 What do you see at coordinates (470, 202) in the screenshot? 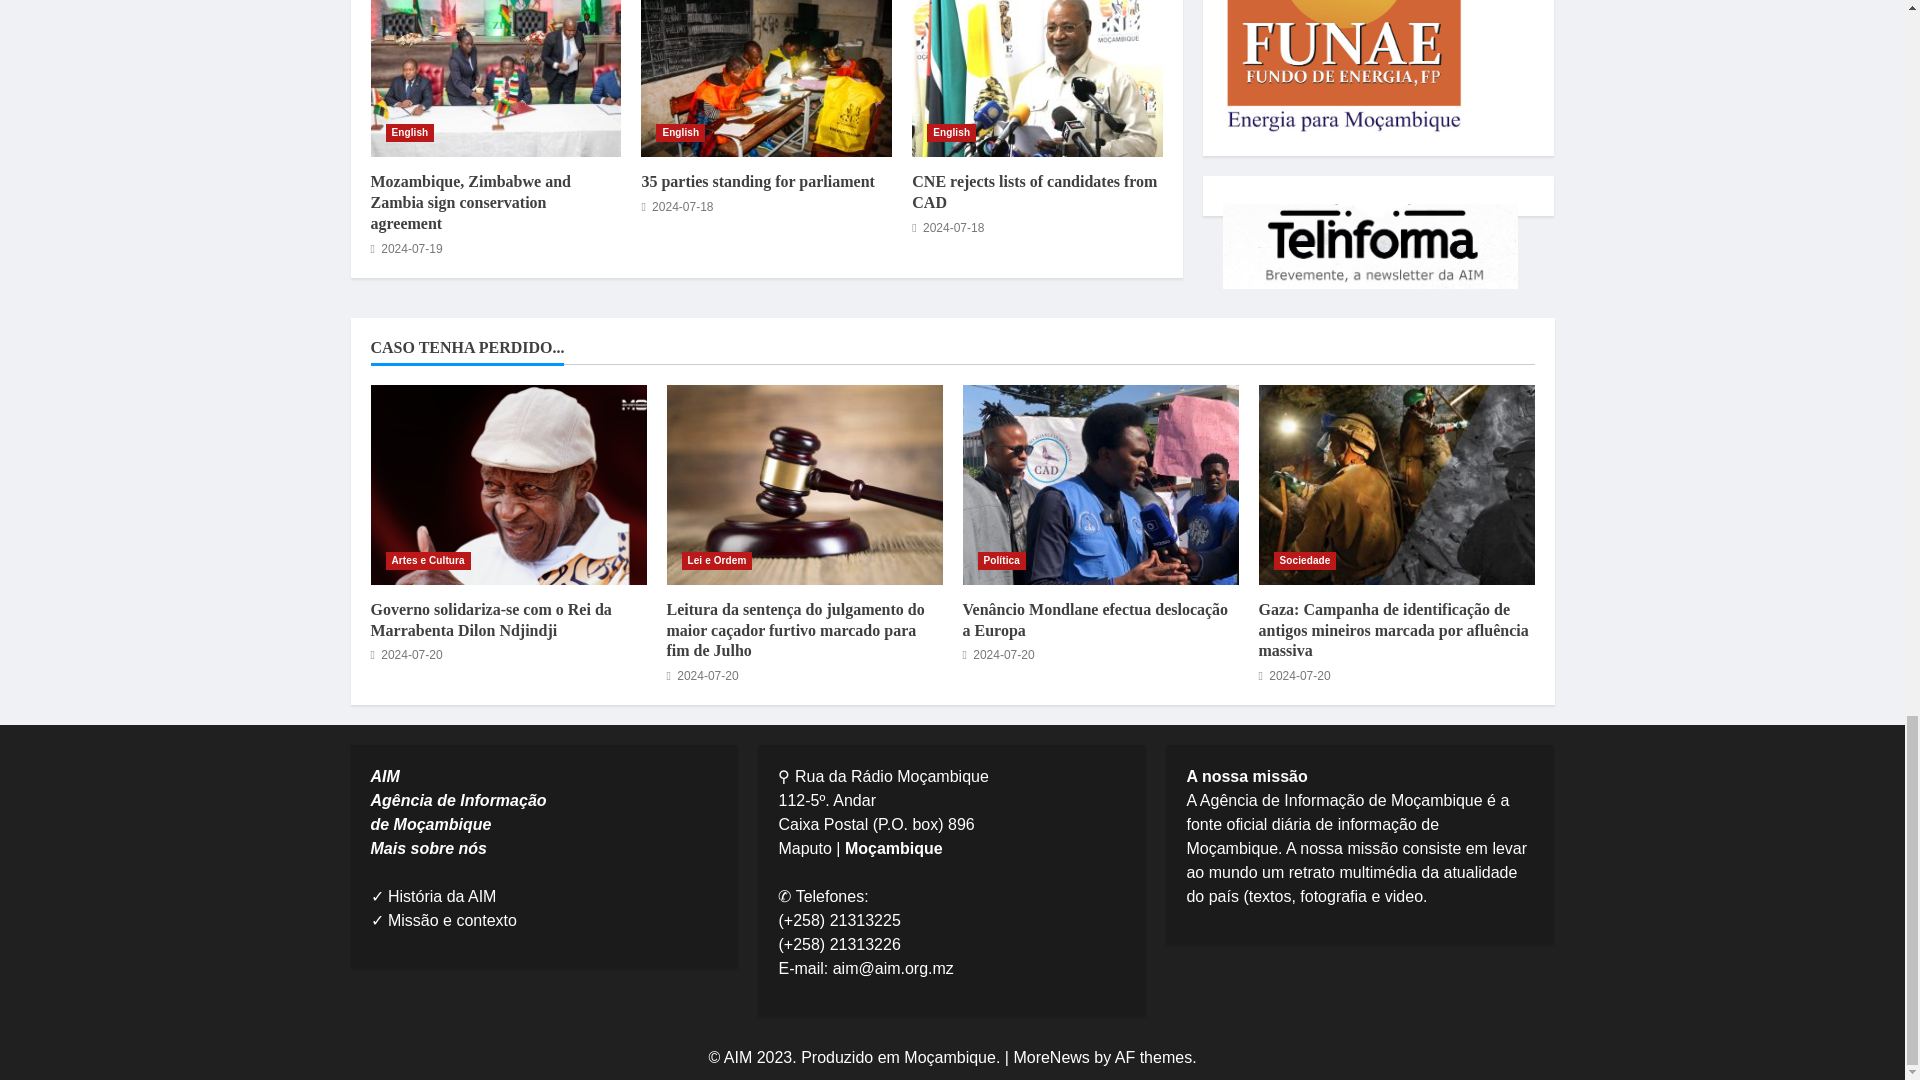
I see `Mozambique, Zimbabwe and Zambia sign conservation agreement` at bounding box center [470, 202].